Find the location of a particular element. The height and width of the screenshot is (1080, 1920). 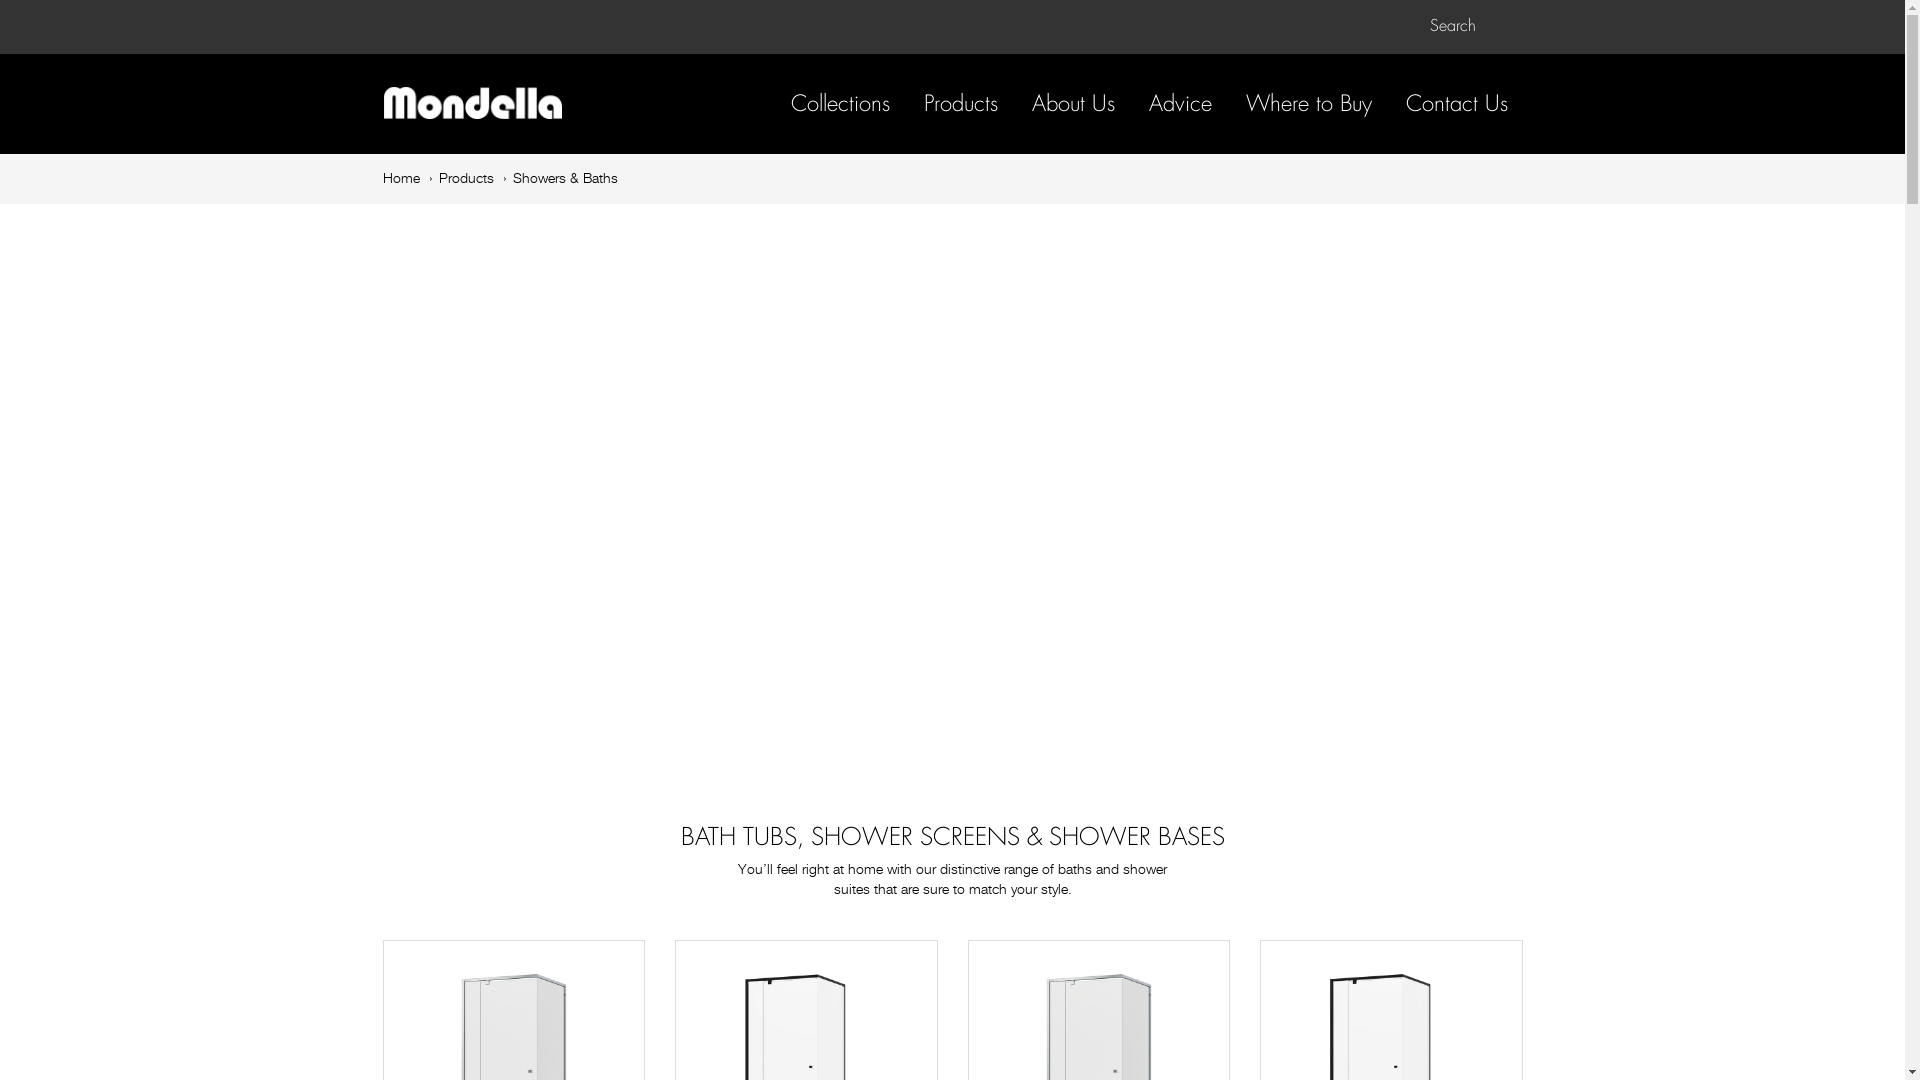

Home is located at coordinates (400, 179).